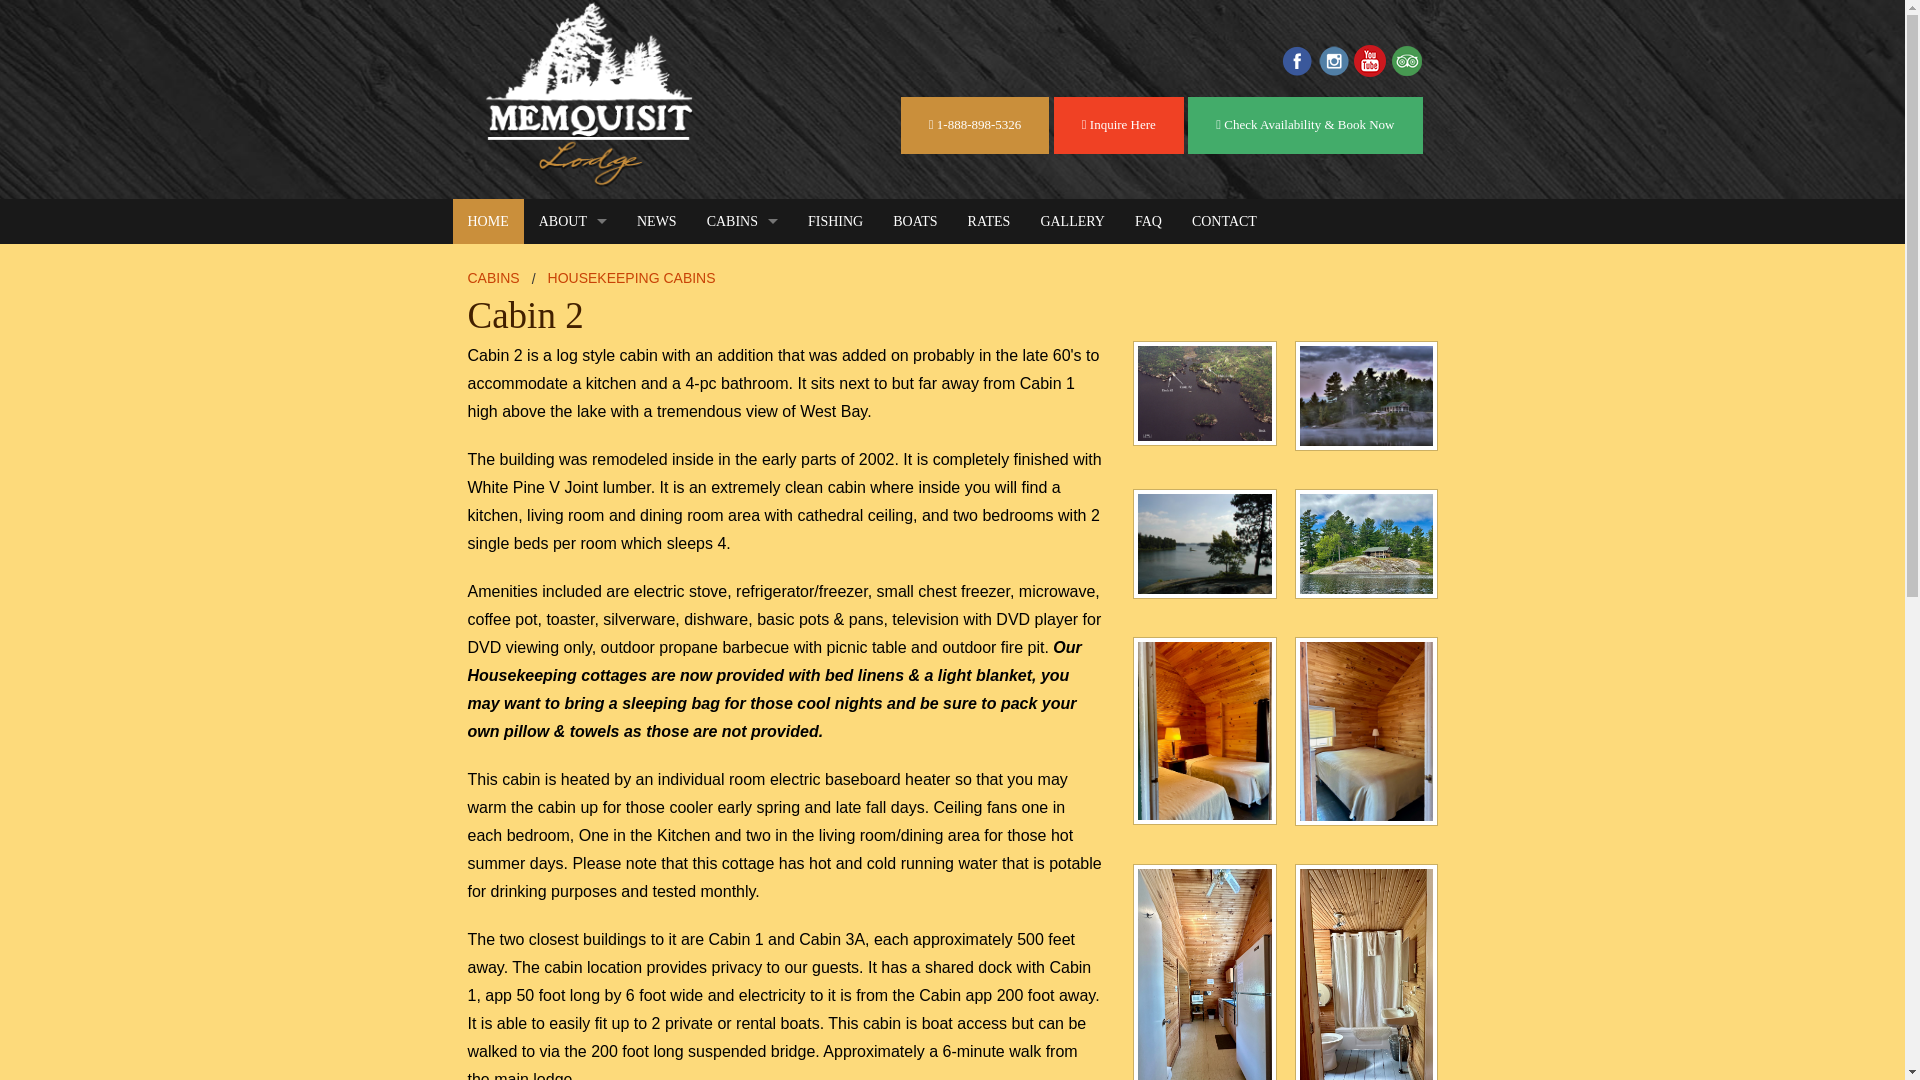 The width and height of the screenshot is (1920, 1080). Describe the element at coordinates (1224, 221) in the screenshot. I see `CONTACT` at that location.